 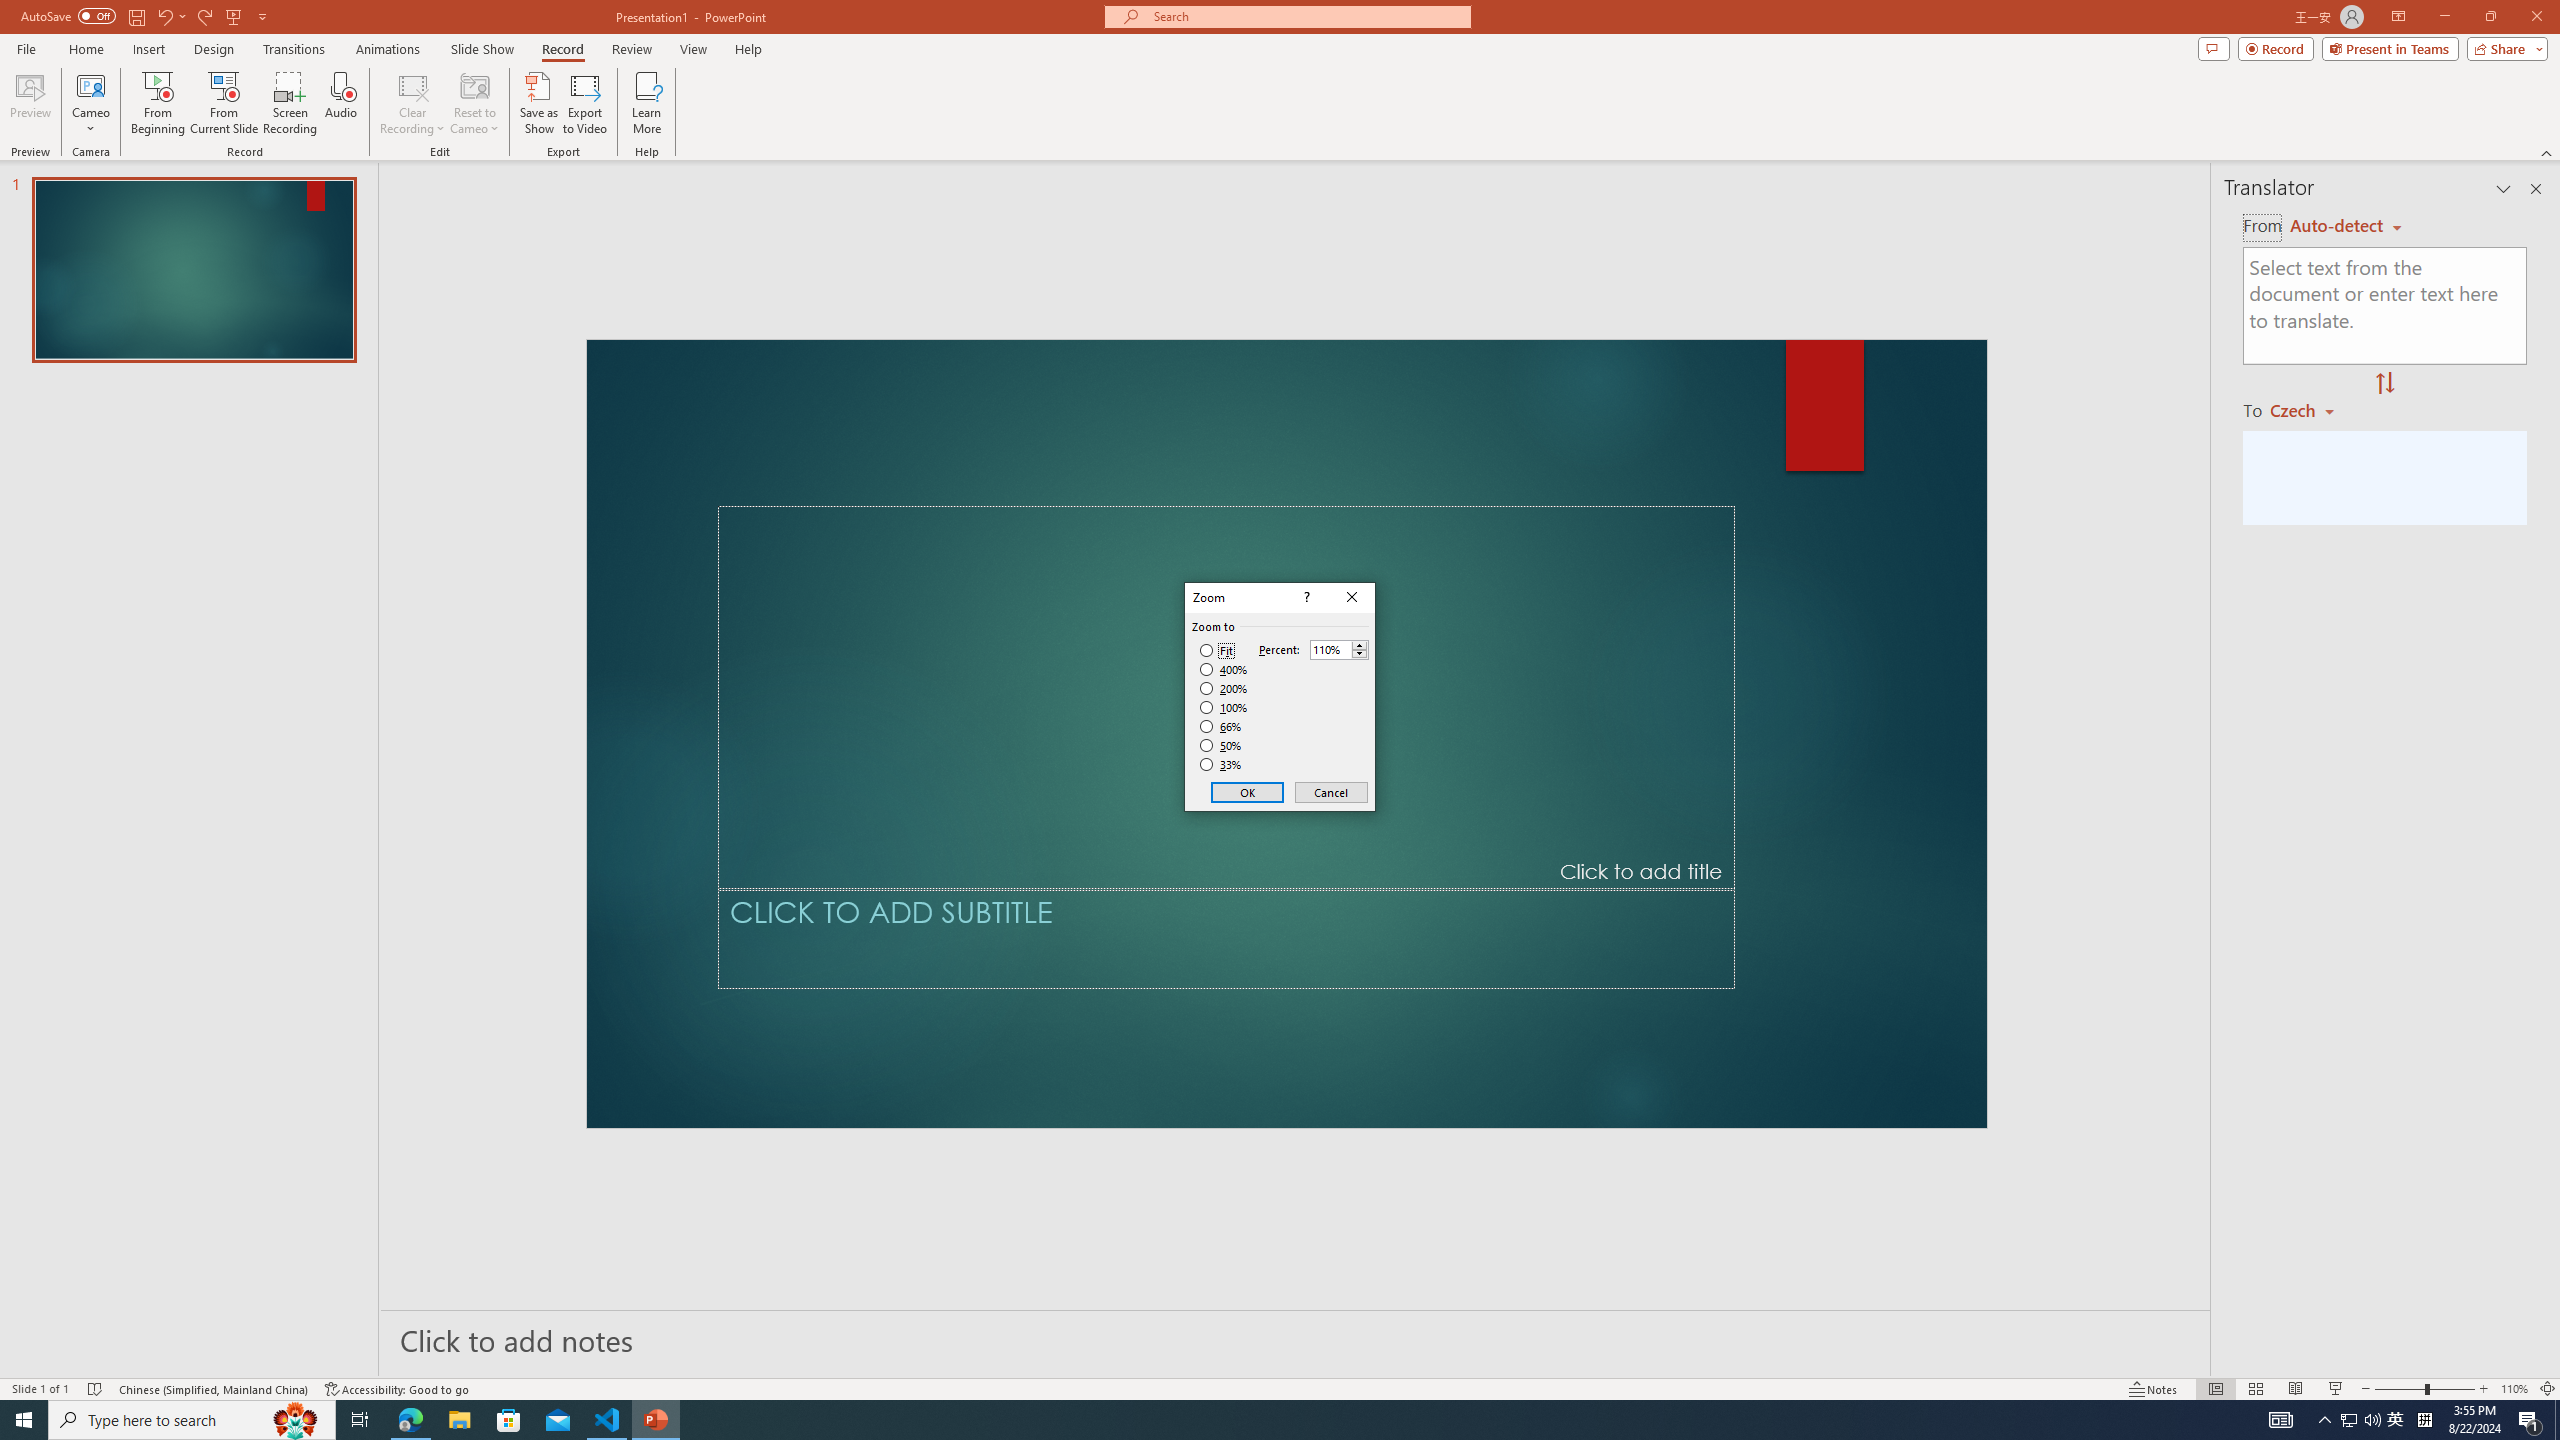 I want to click on 50%, so click(x=1222, y=746).